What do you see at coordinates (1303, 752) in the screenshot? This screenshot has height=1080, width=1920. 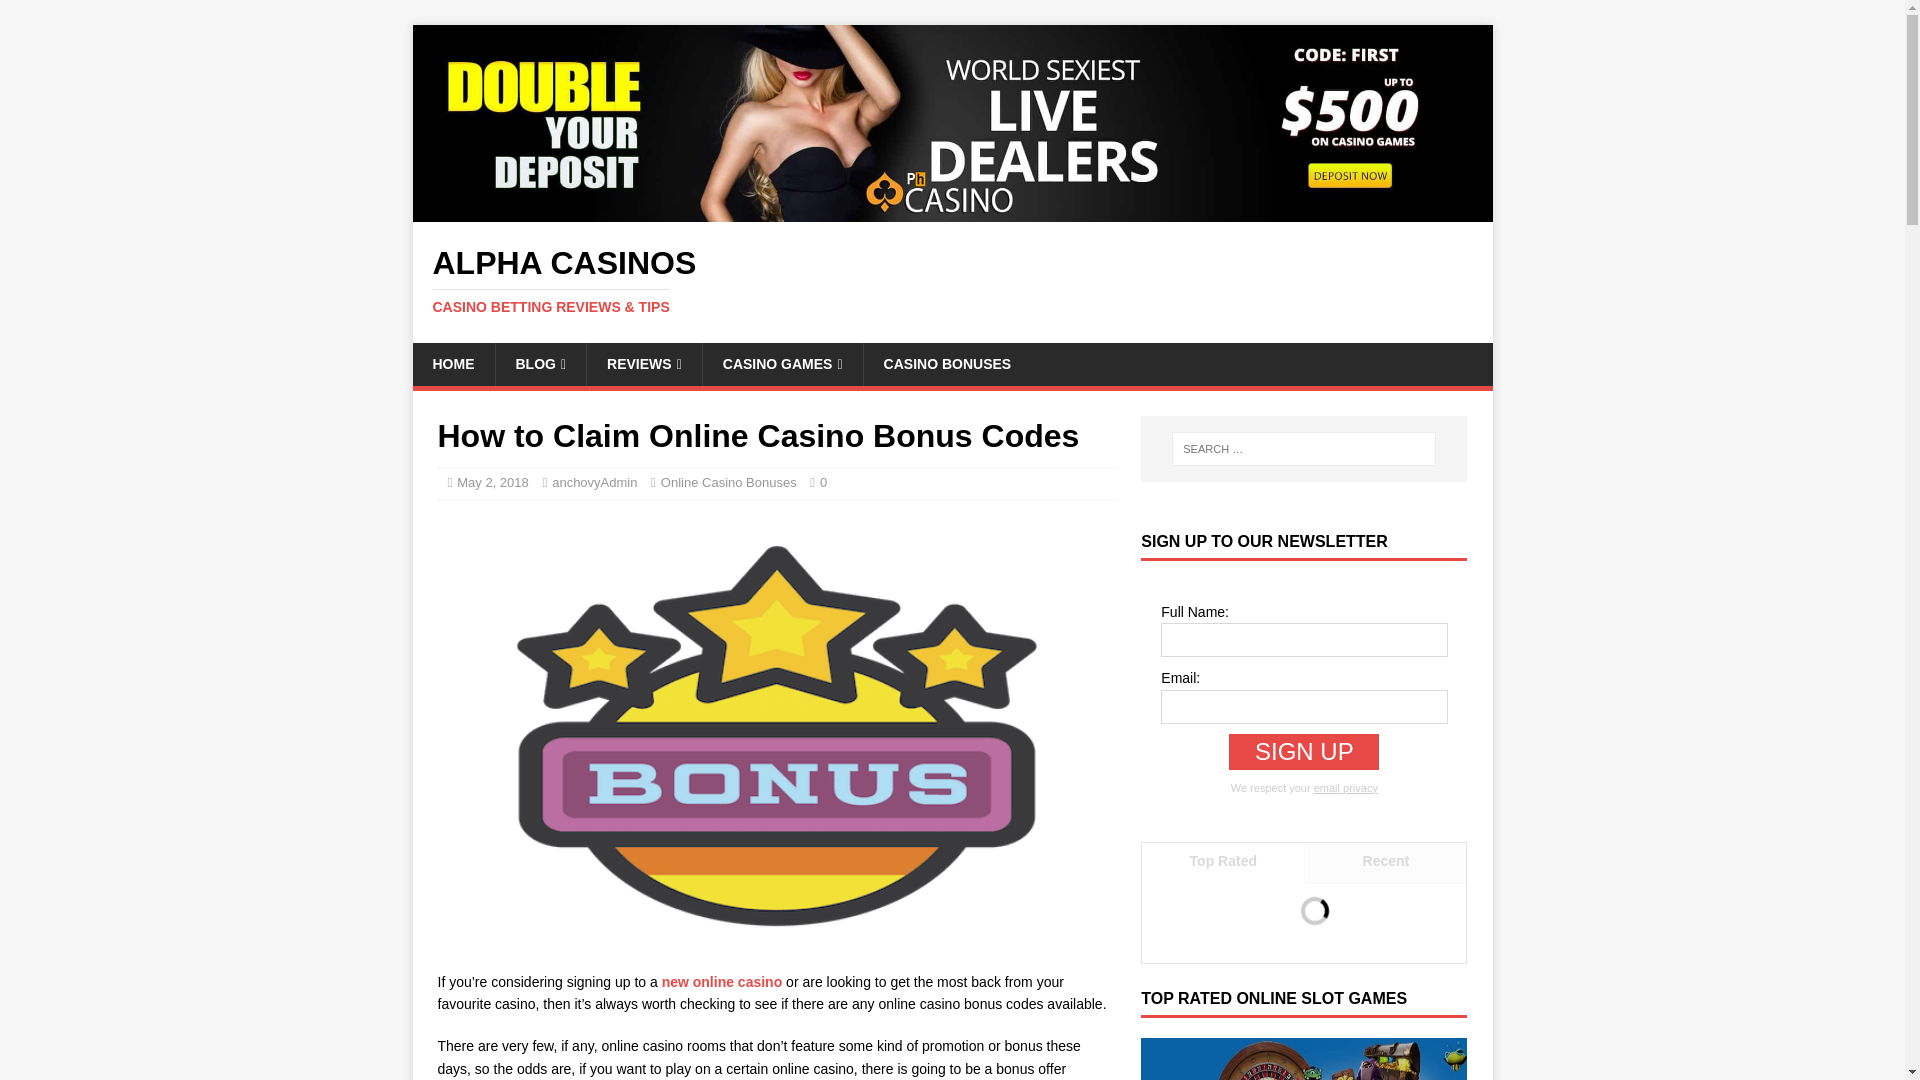 I see `Sign Up` at bounding box center [1303, 752].